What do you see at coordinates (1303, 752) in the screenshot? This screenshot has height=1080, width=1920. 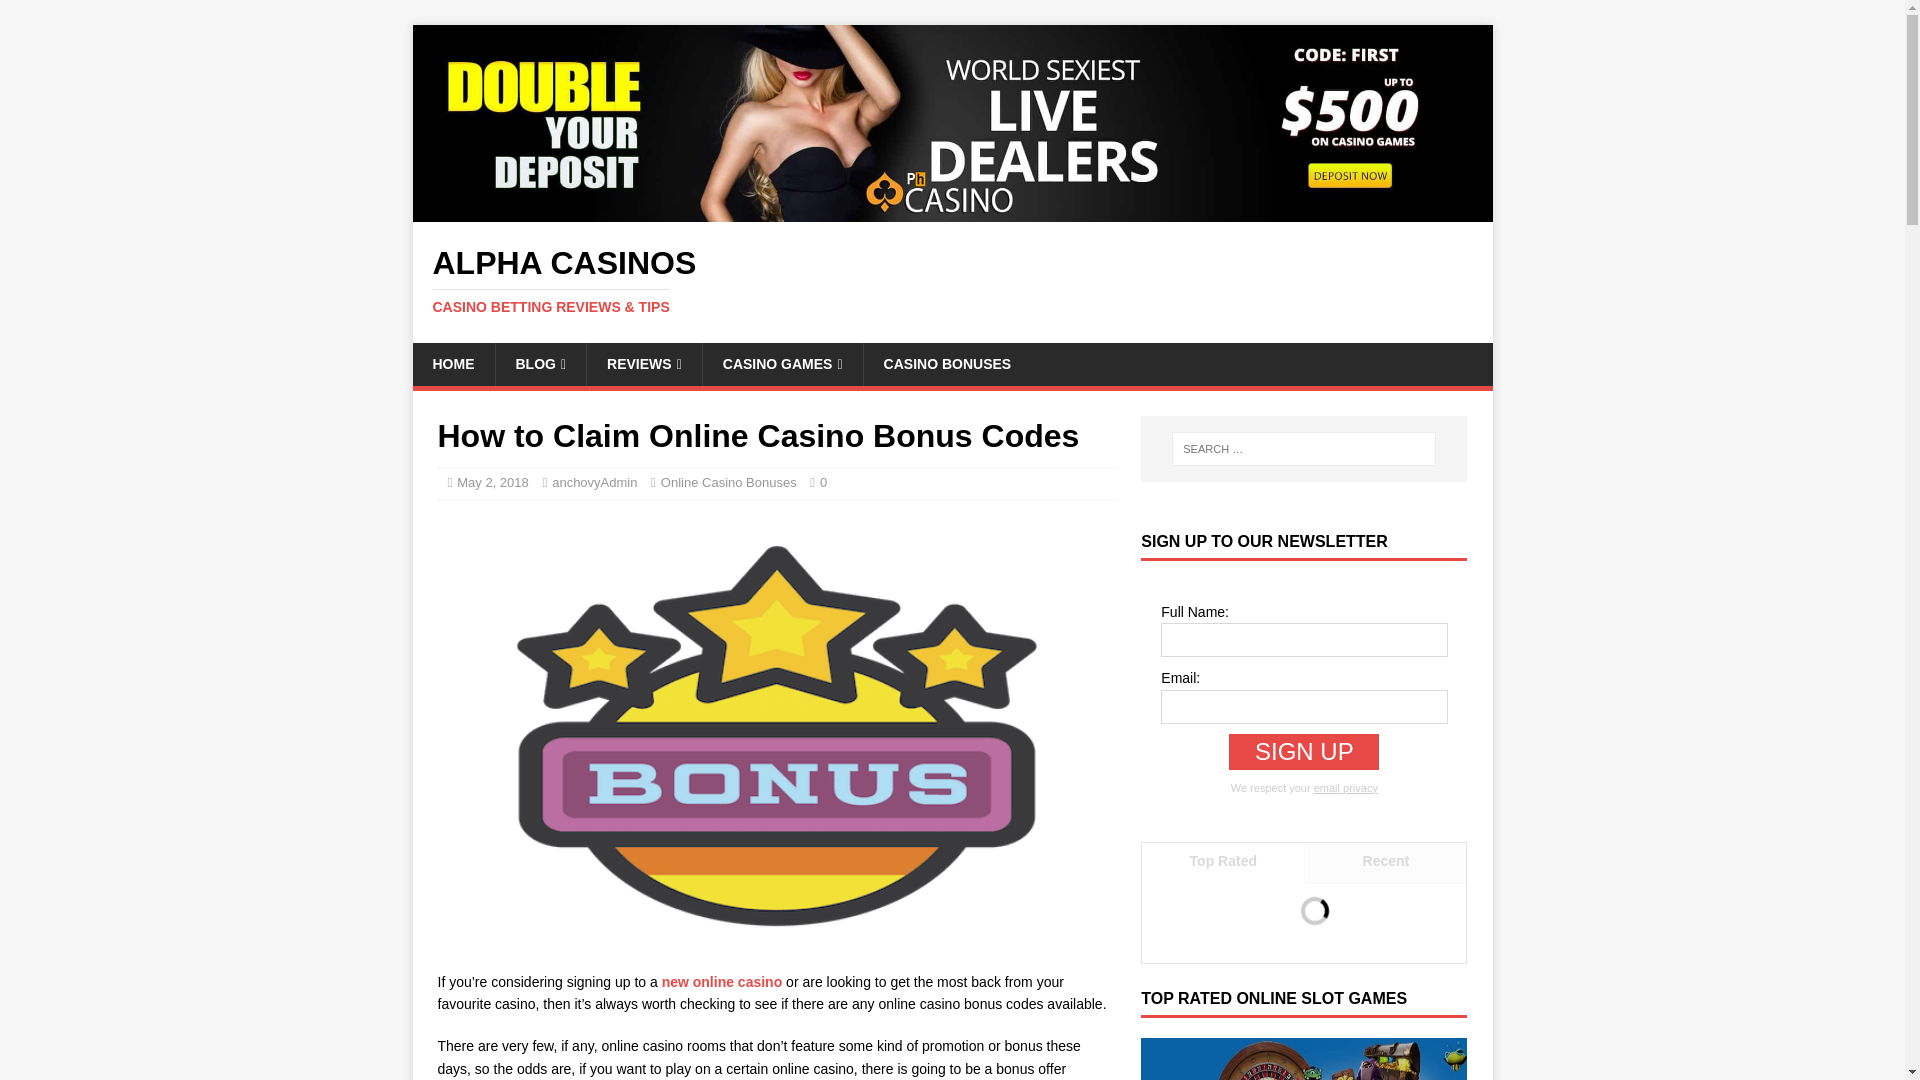 I see `Sign Up` at bounding box center [1303, 752].